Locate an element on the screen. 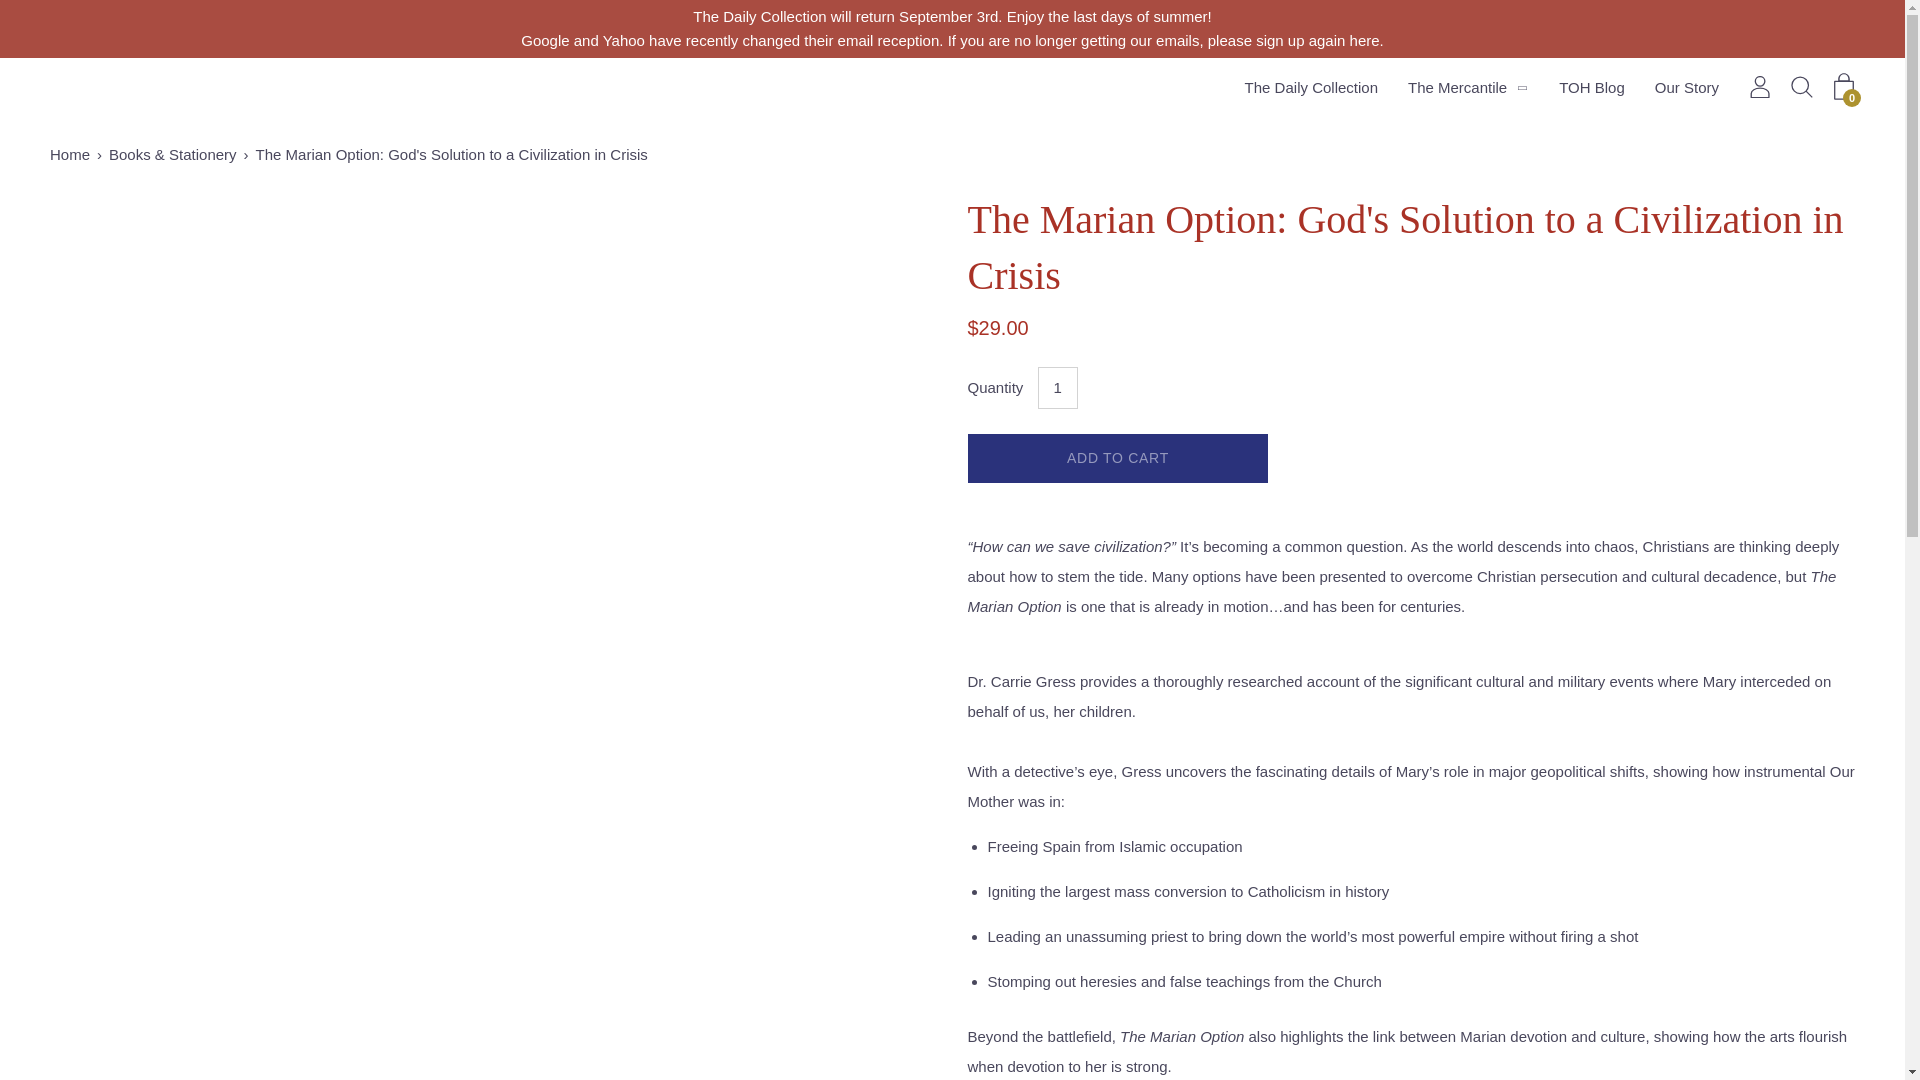  Our Story is located at coordinates (1686, 88).